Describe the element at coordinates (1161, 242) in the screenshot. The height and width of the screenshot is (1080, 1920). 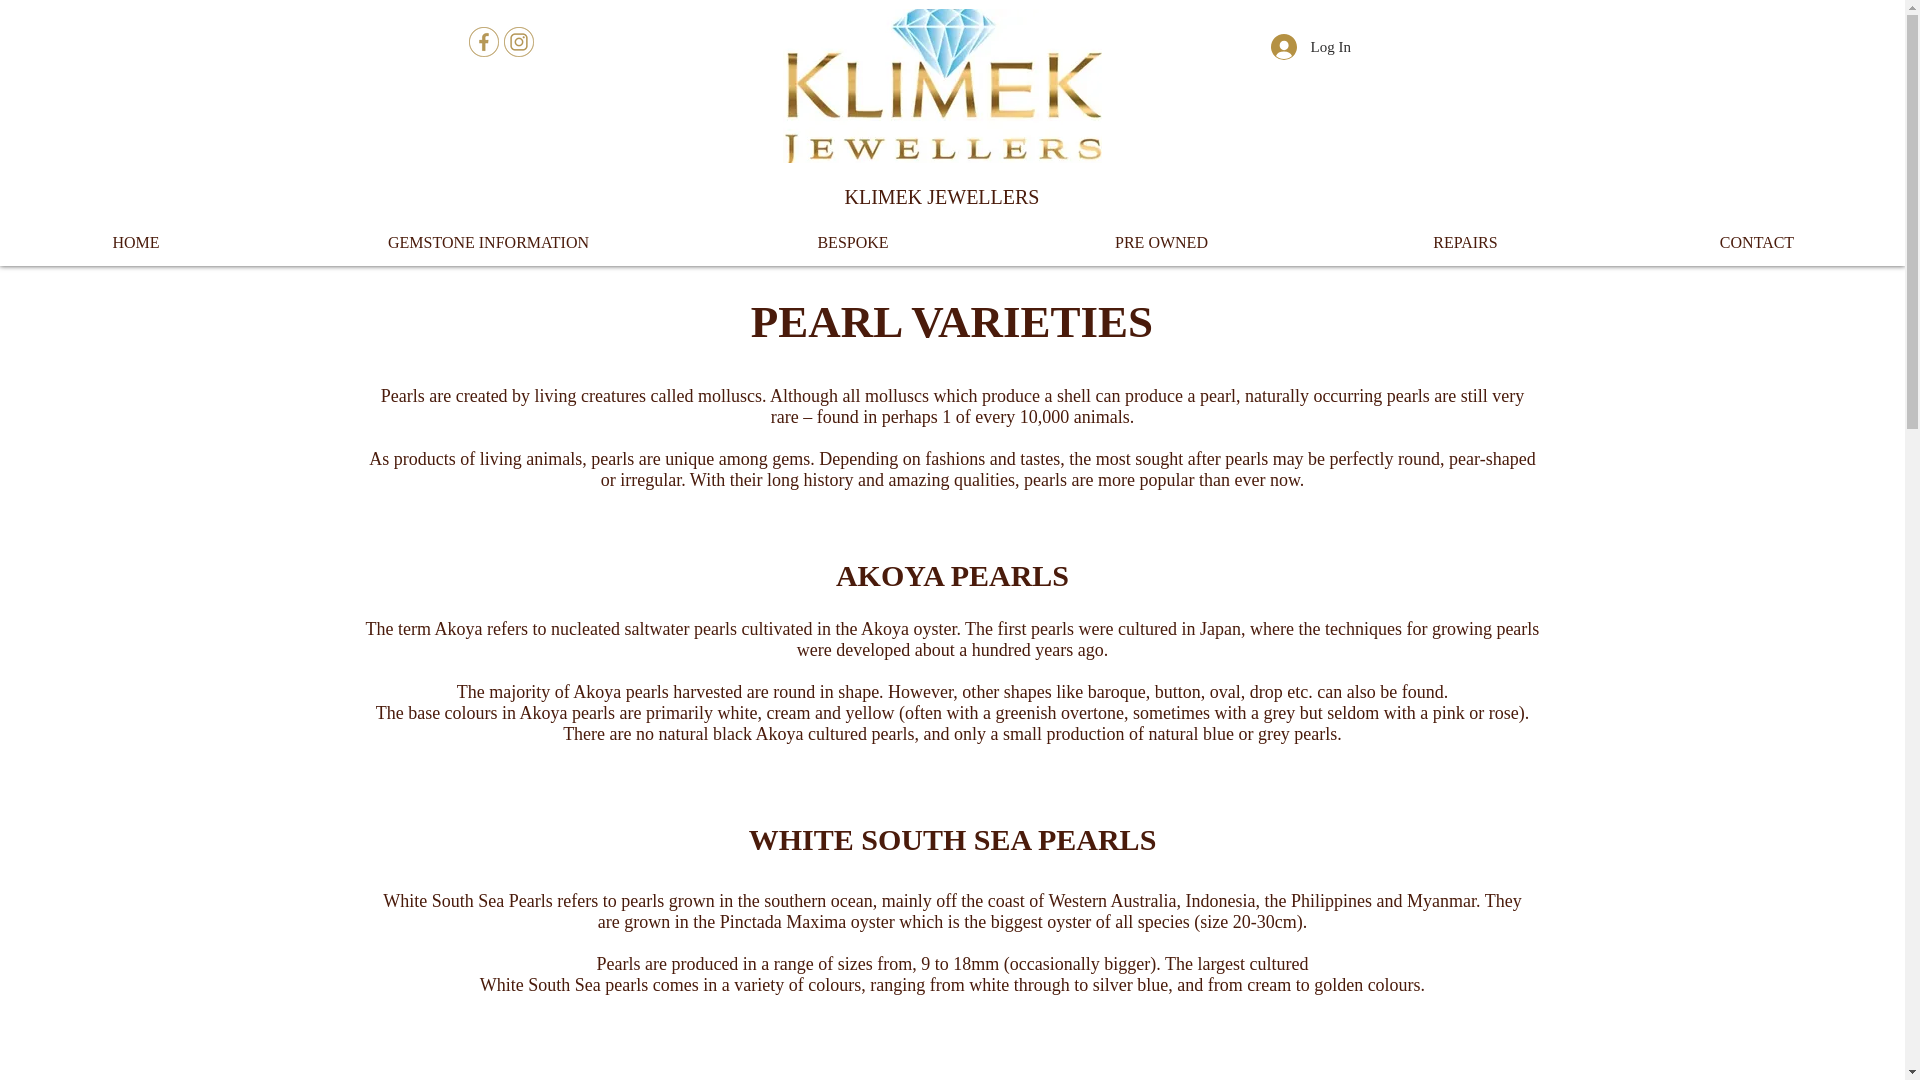
I see `PRE OWNED` at that location.